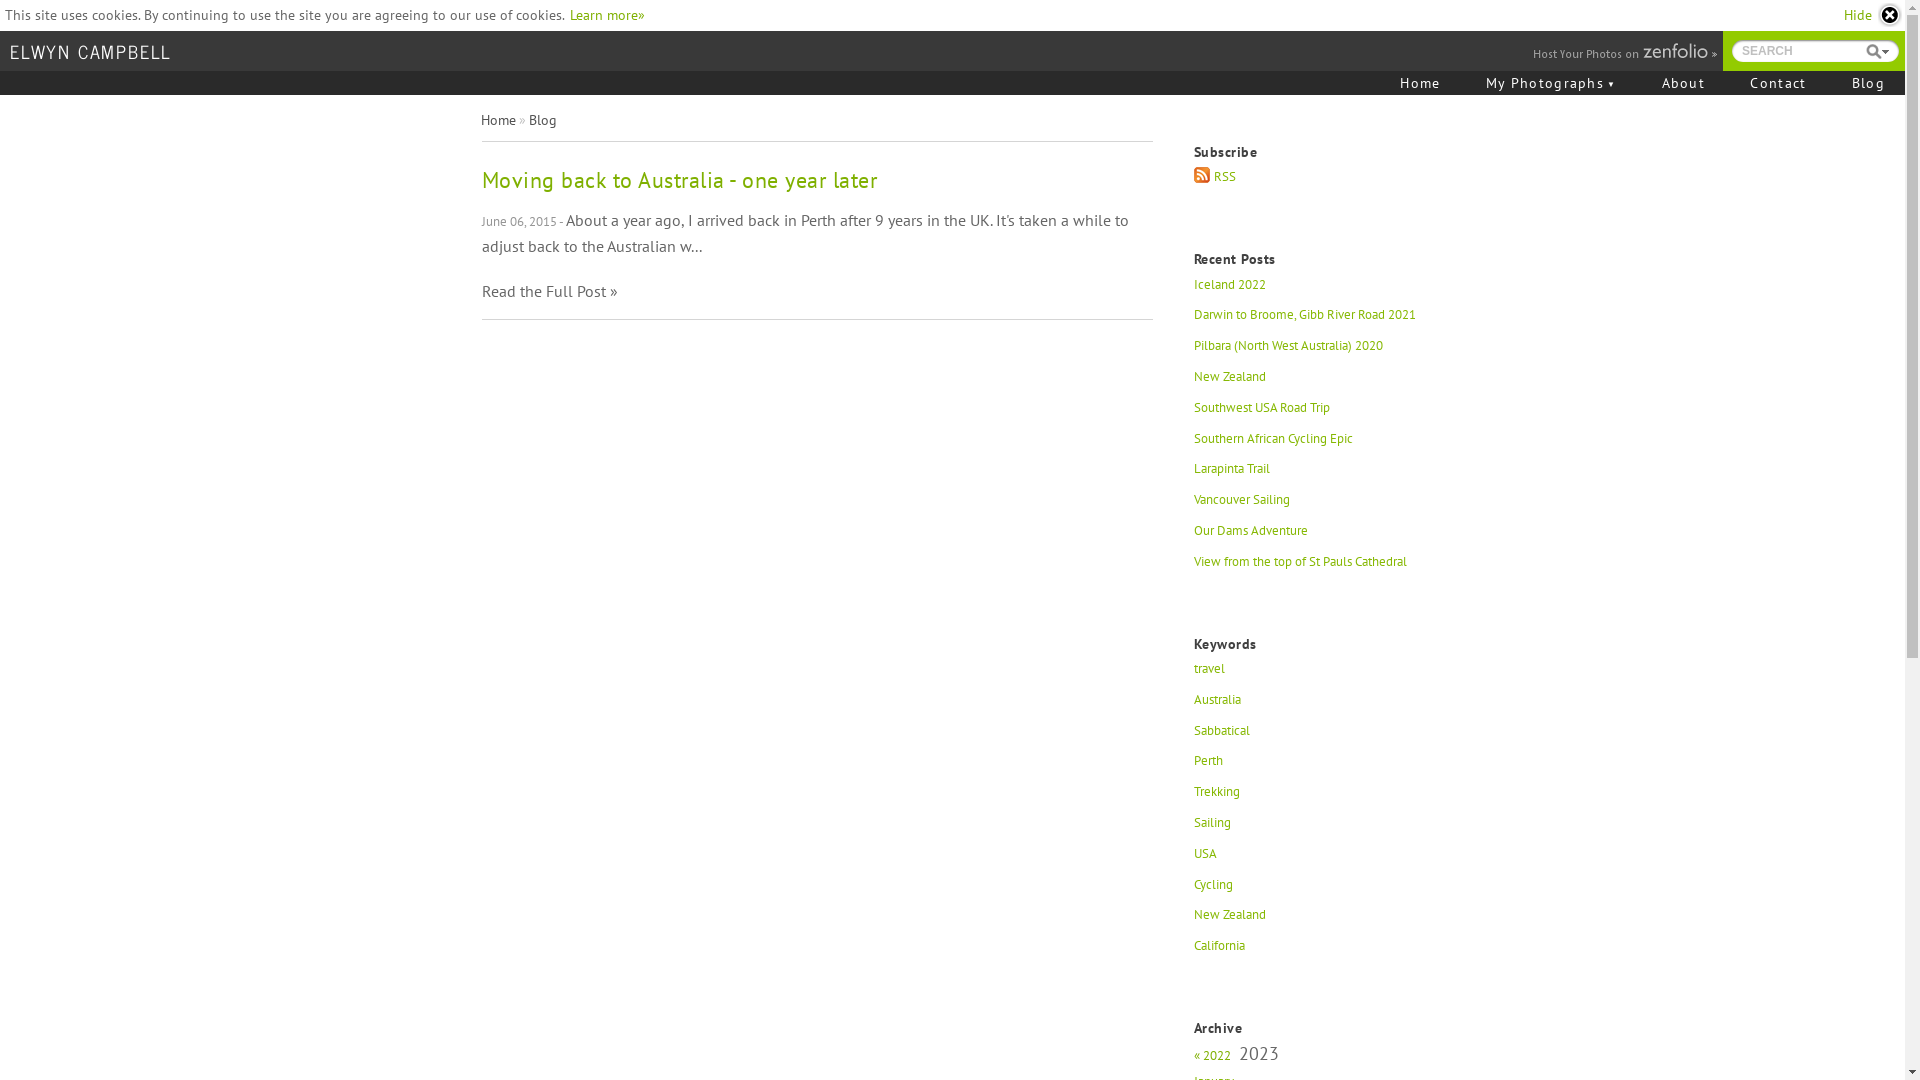 The height and width of the screenshot is (1080, 1920). Describe the element at coordinates (1309, 474) in the screenshot. I see `Larapinta Trail` at that location.